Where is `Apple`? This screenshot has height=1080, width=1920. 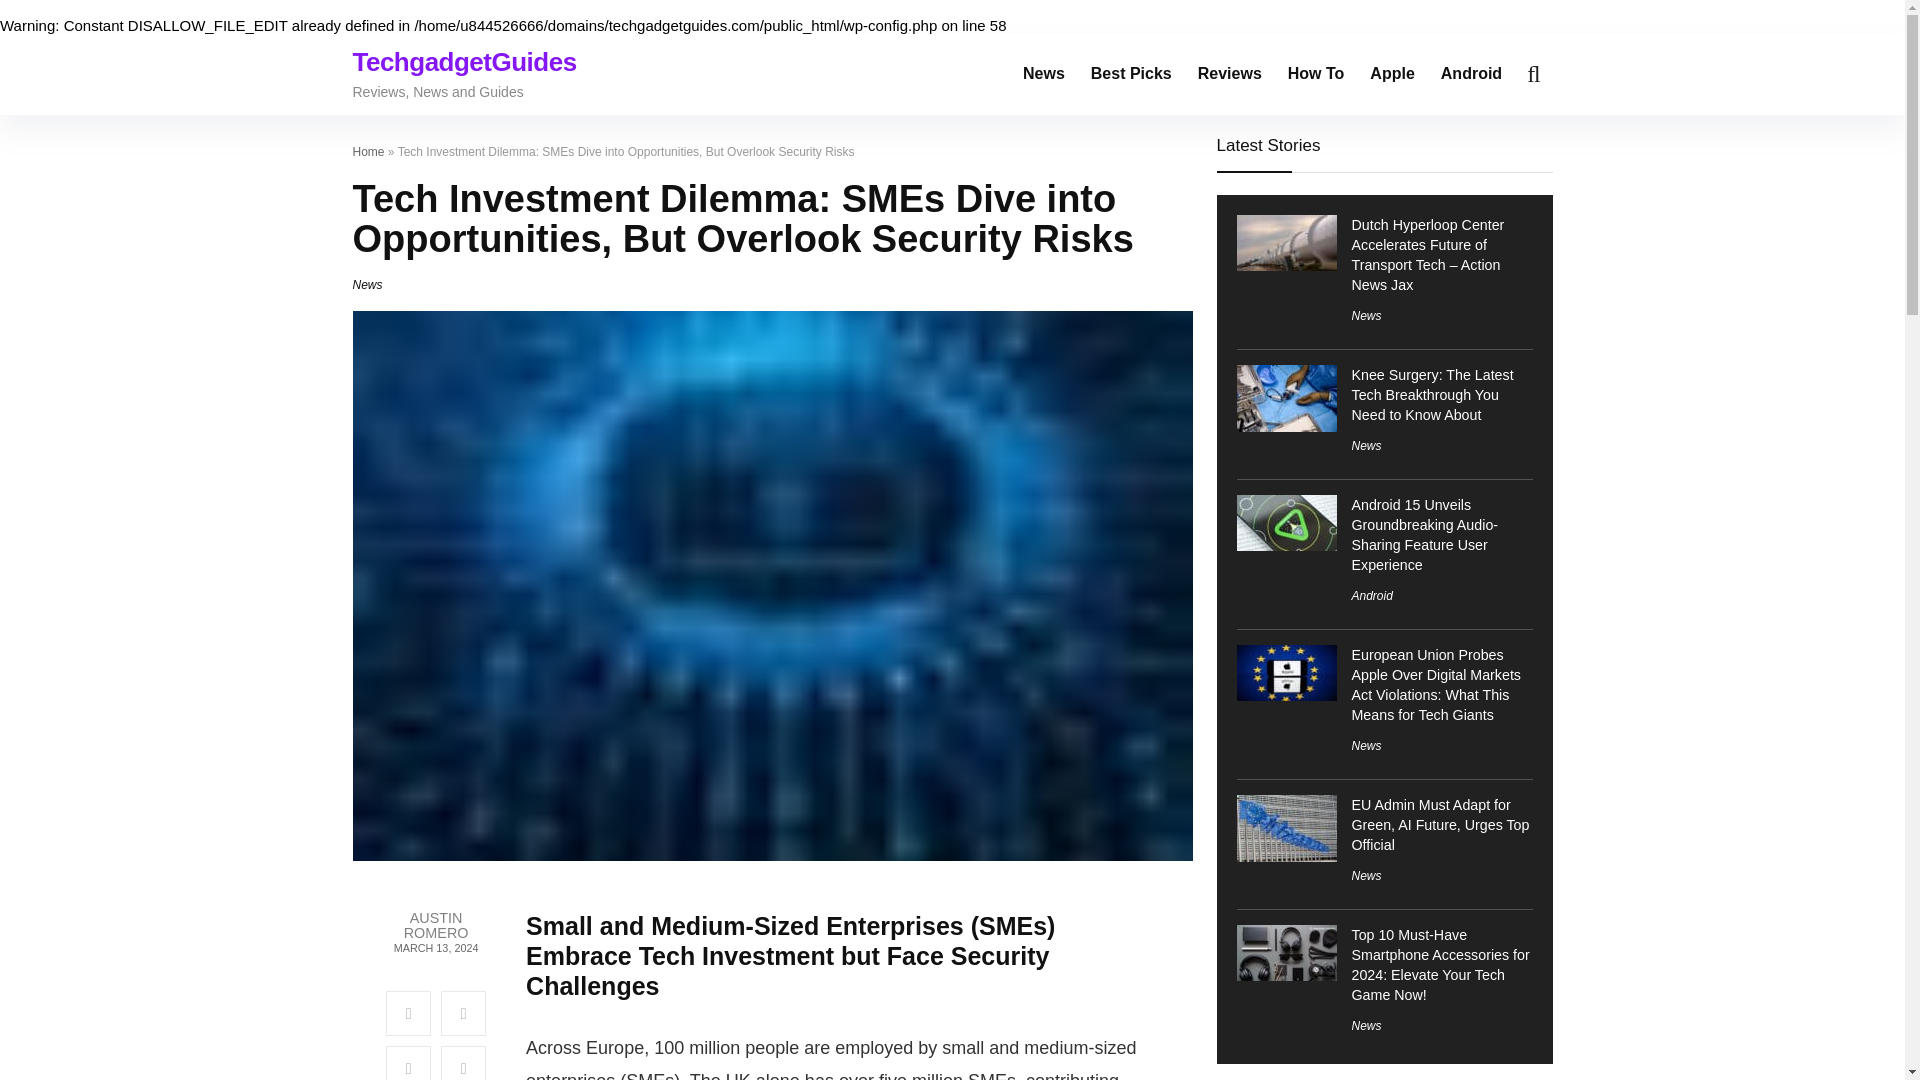 Apple is located at coordinates (1392, 74).